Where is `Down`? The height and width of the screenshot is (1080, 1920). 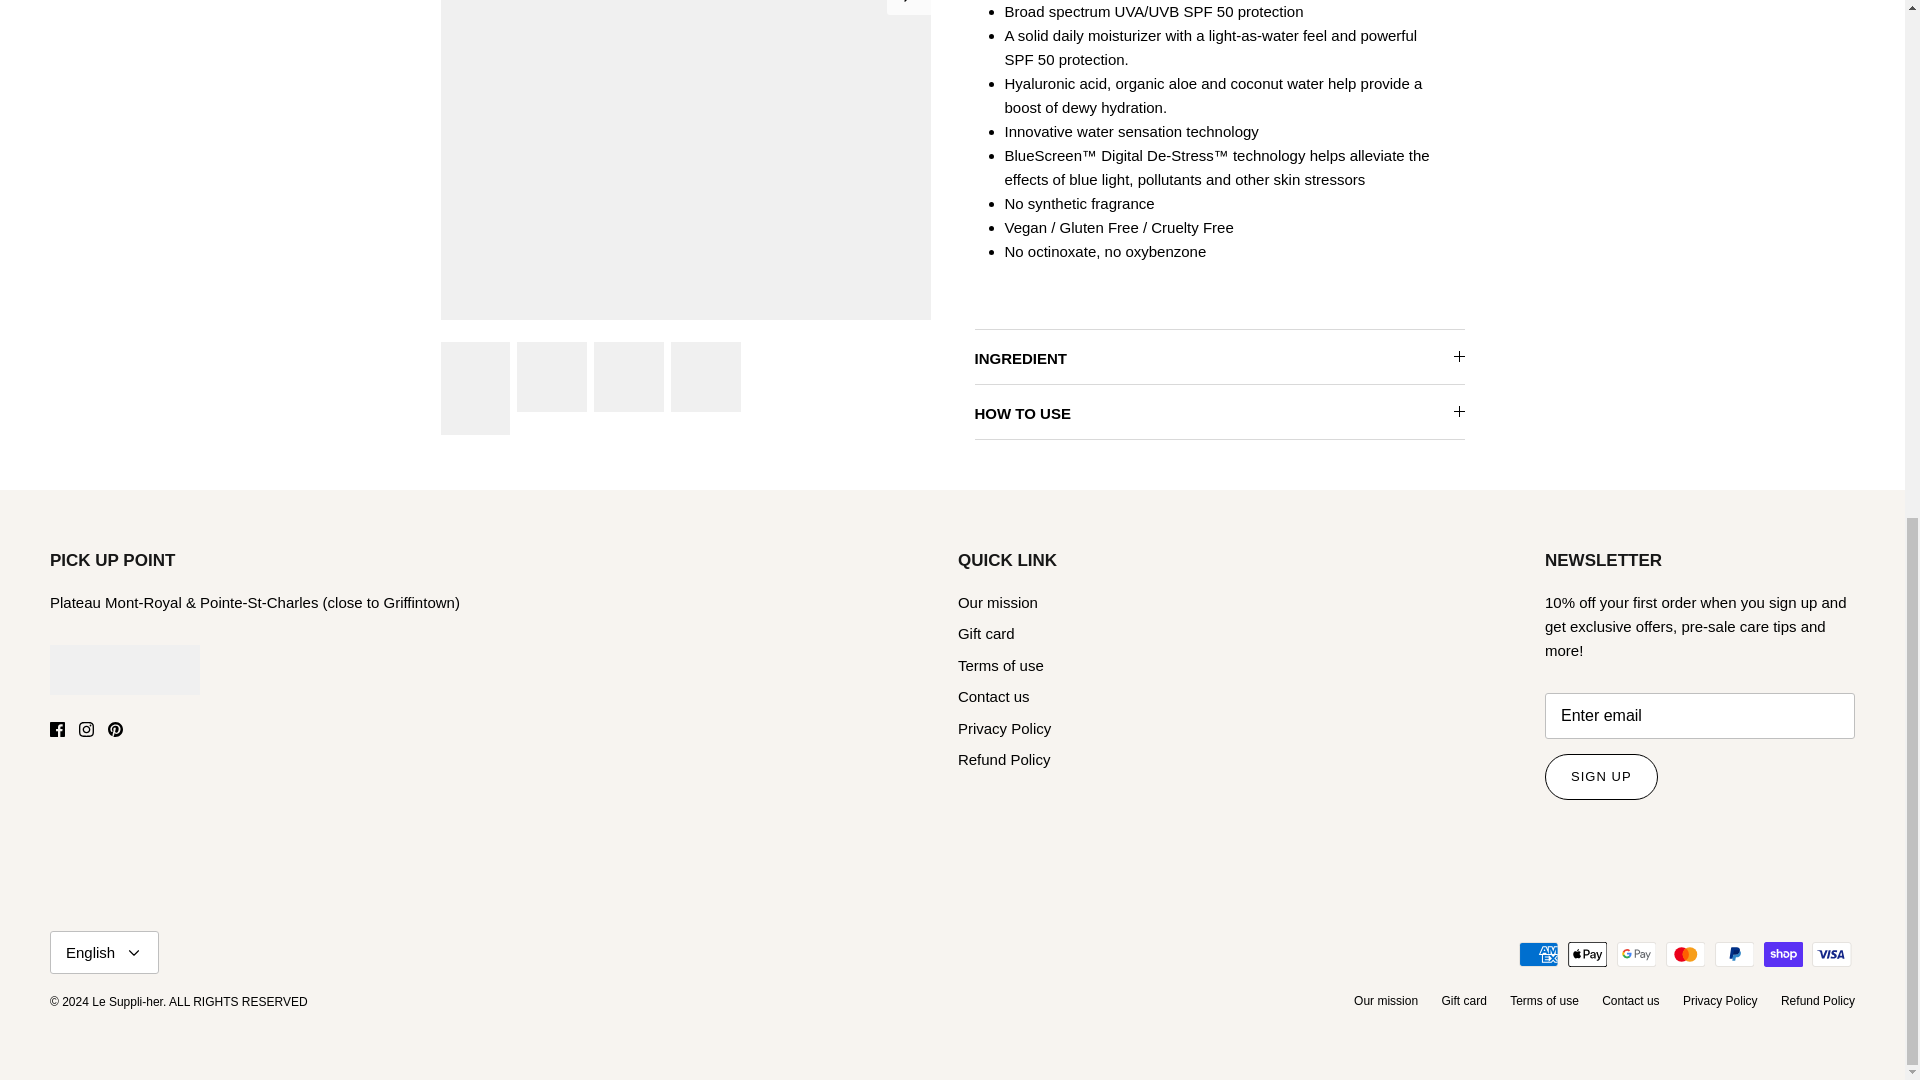
Down is located at coordinates (133, 952).